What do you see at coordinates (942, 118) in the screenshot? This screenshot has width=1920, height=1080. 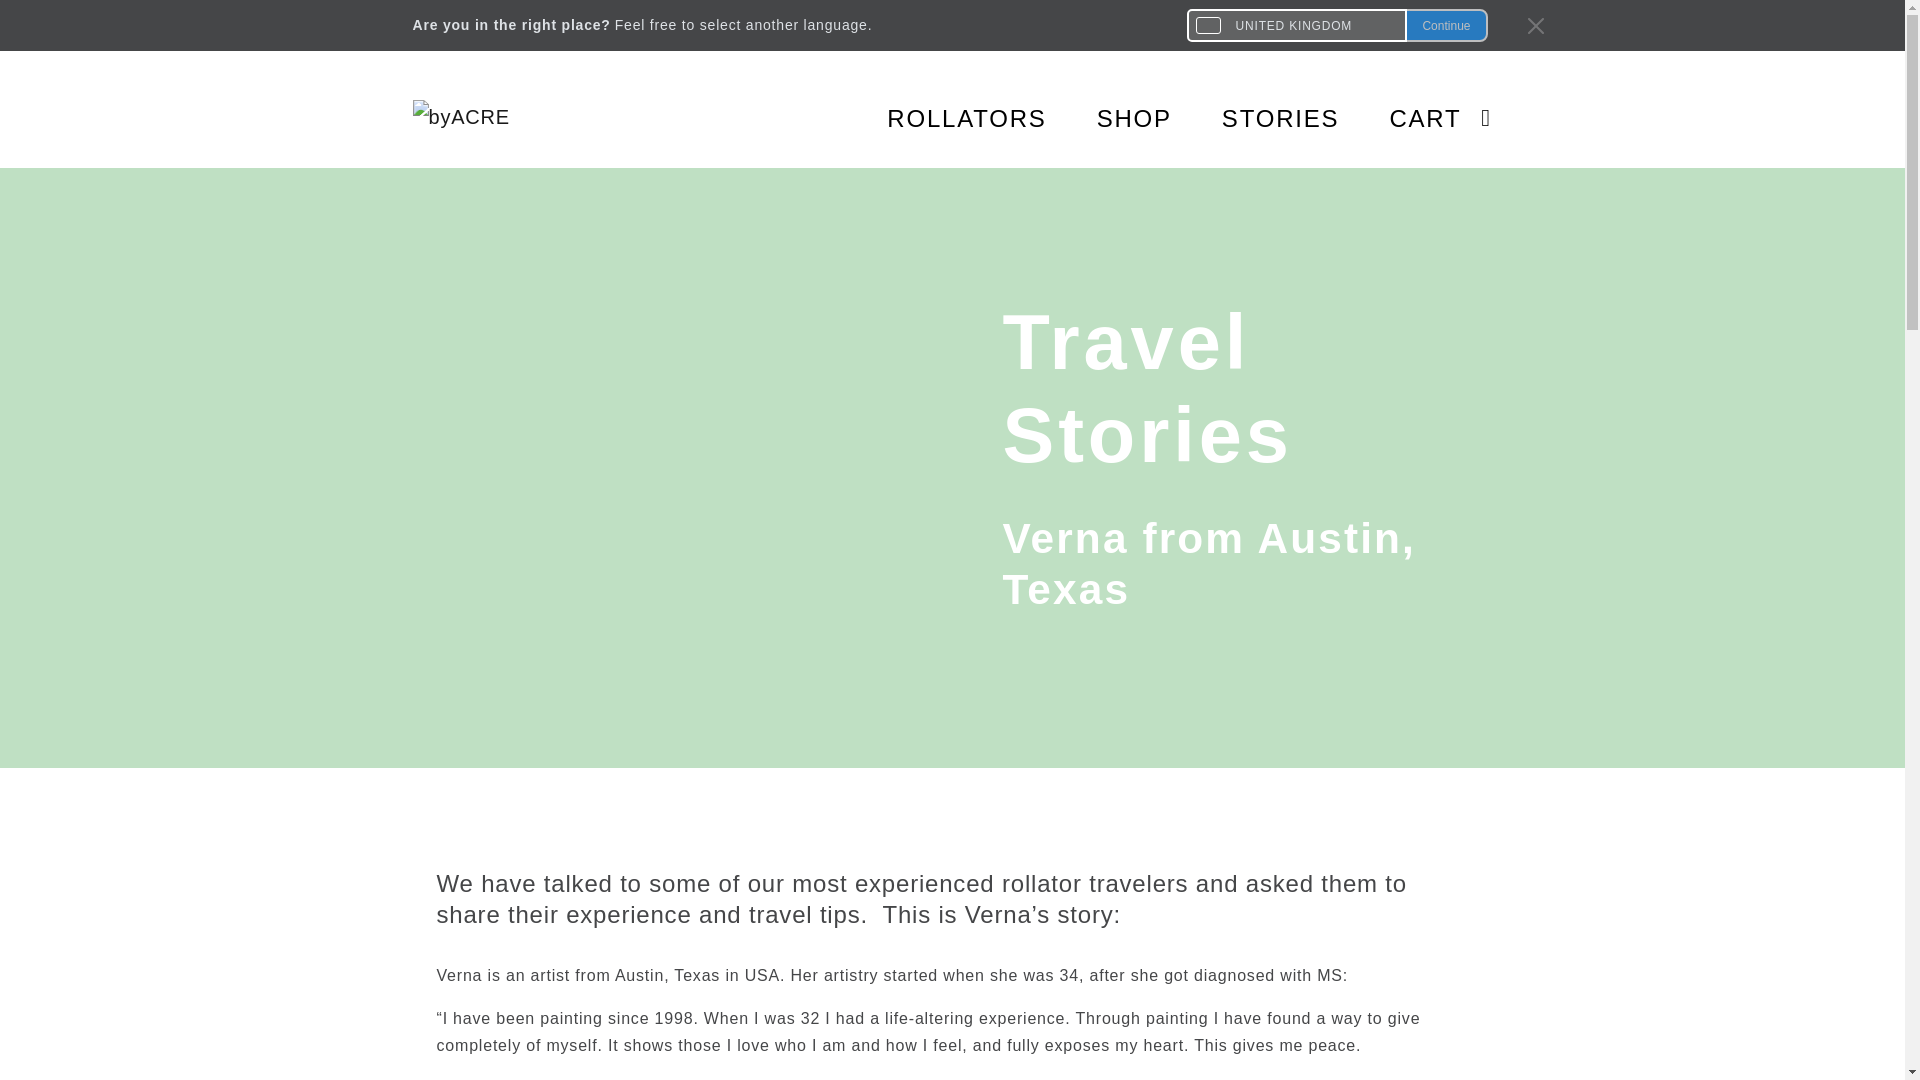 I see `Rollators` at bounding box center [942, 118].